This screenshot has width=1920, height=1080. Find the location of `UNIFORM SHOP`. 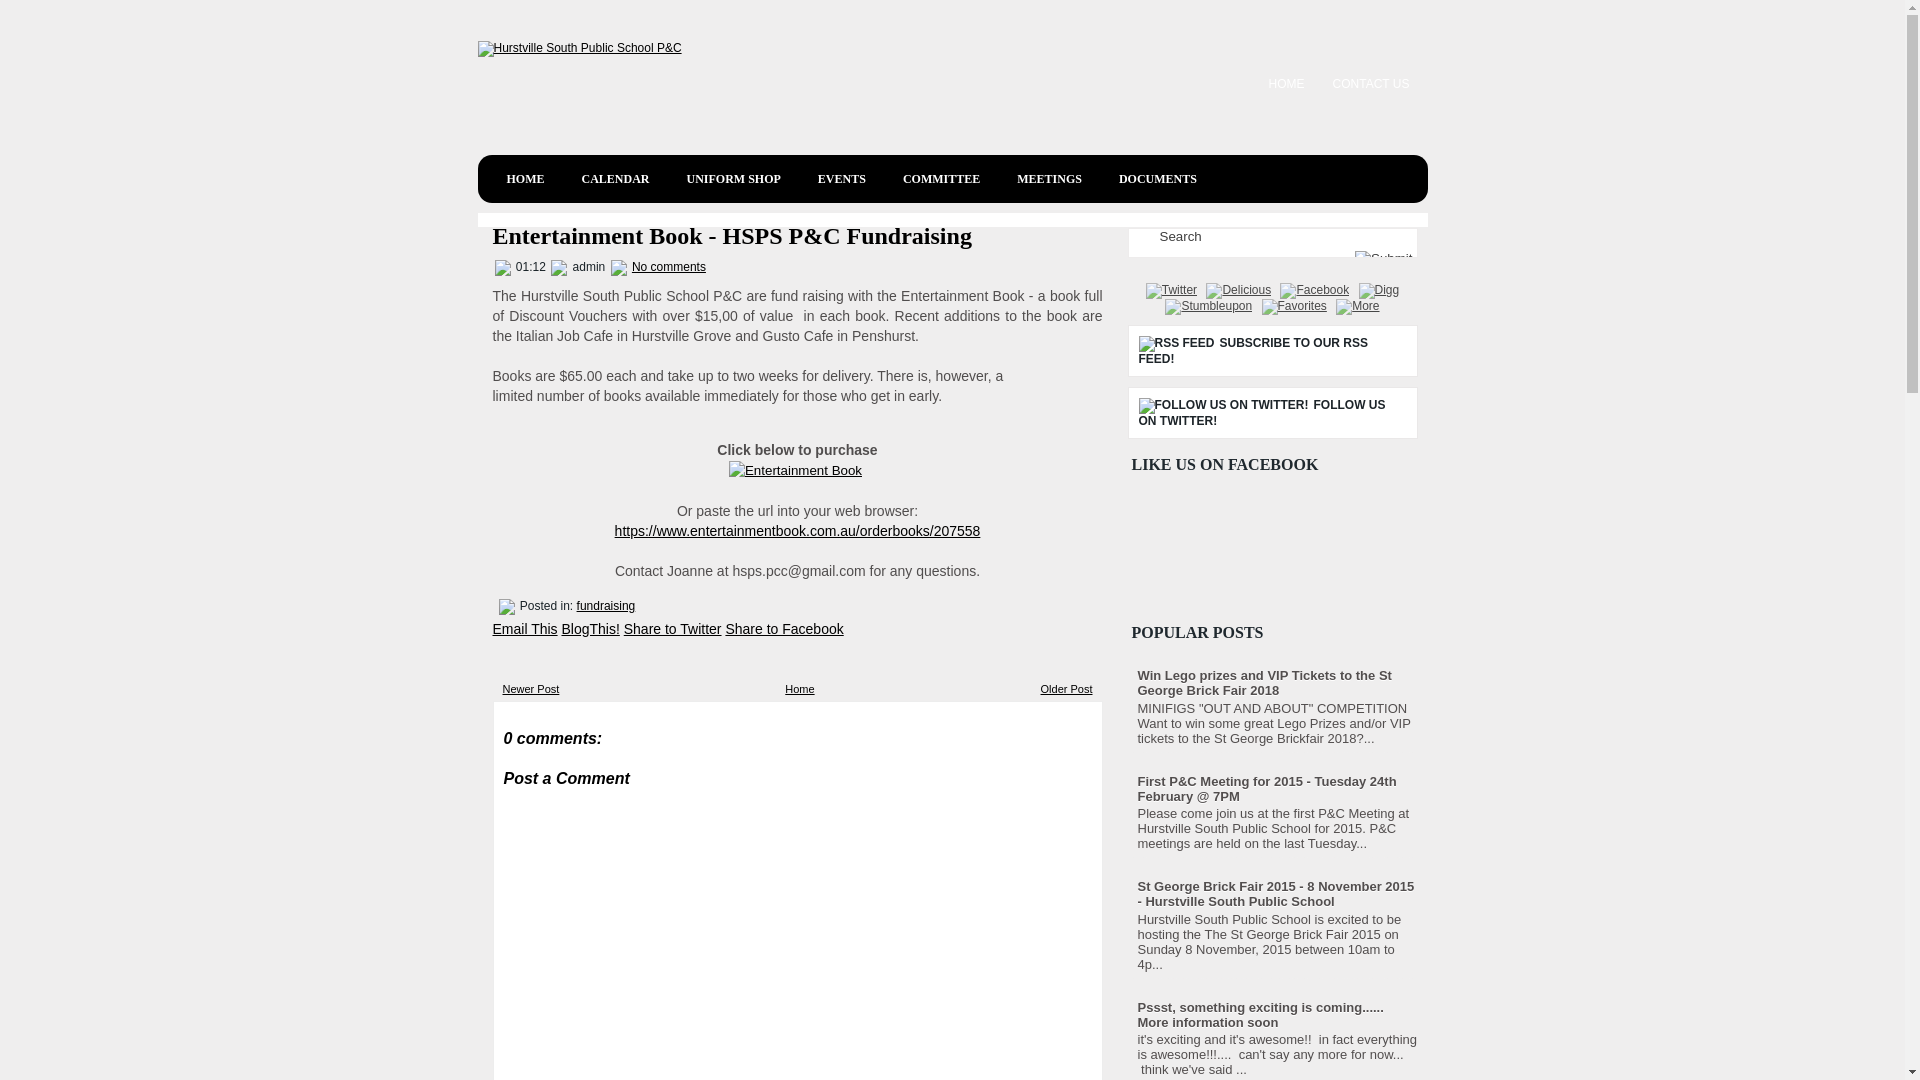

UNIFORM SHOP is located at coordinates (734, 179).